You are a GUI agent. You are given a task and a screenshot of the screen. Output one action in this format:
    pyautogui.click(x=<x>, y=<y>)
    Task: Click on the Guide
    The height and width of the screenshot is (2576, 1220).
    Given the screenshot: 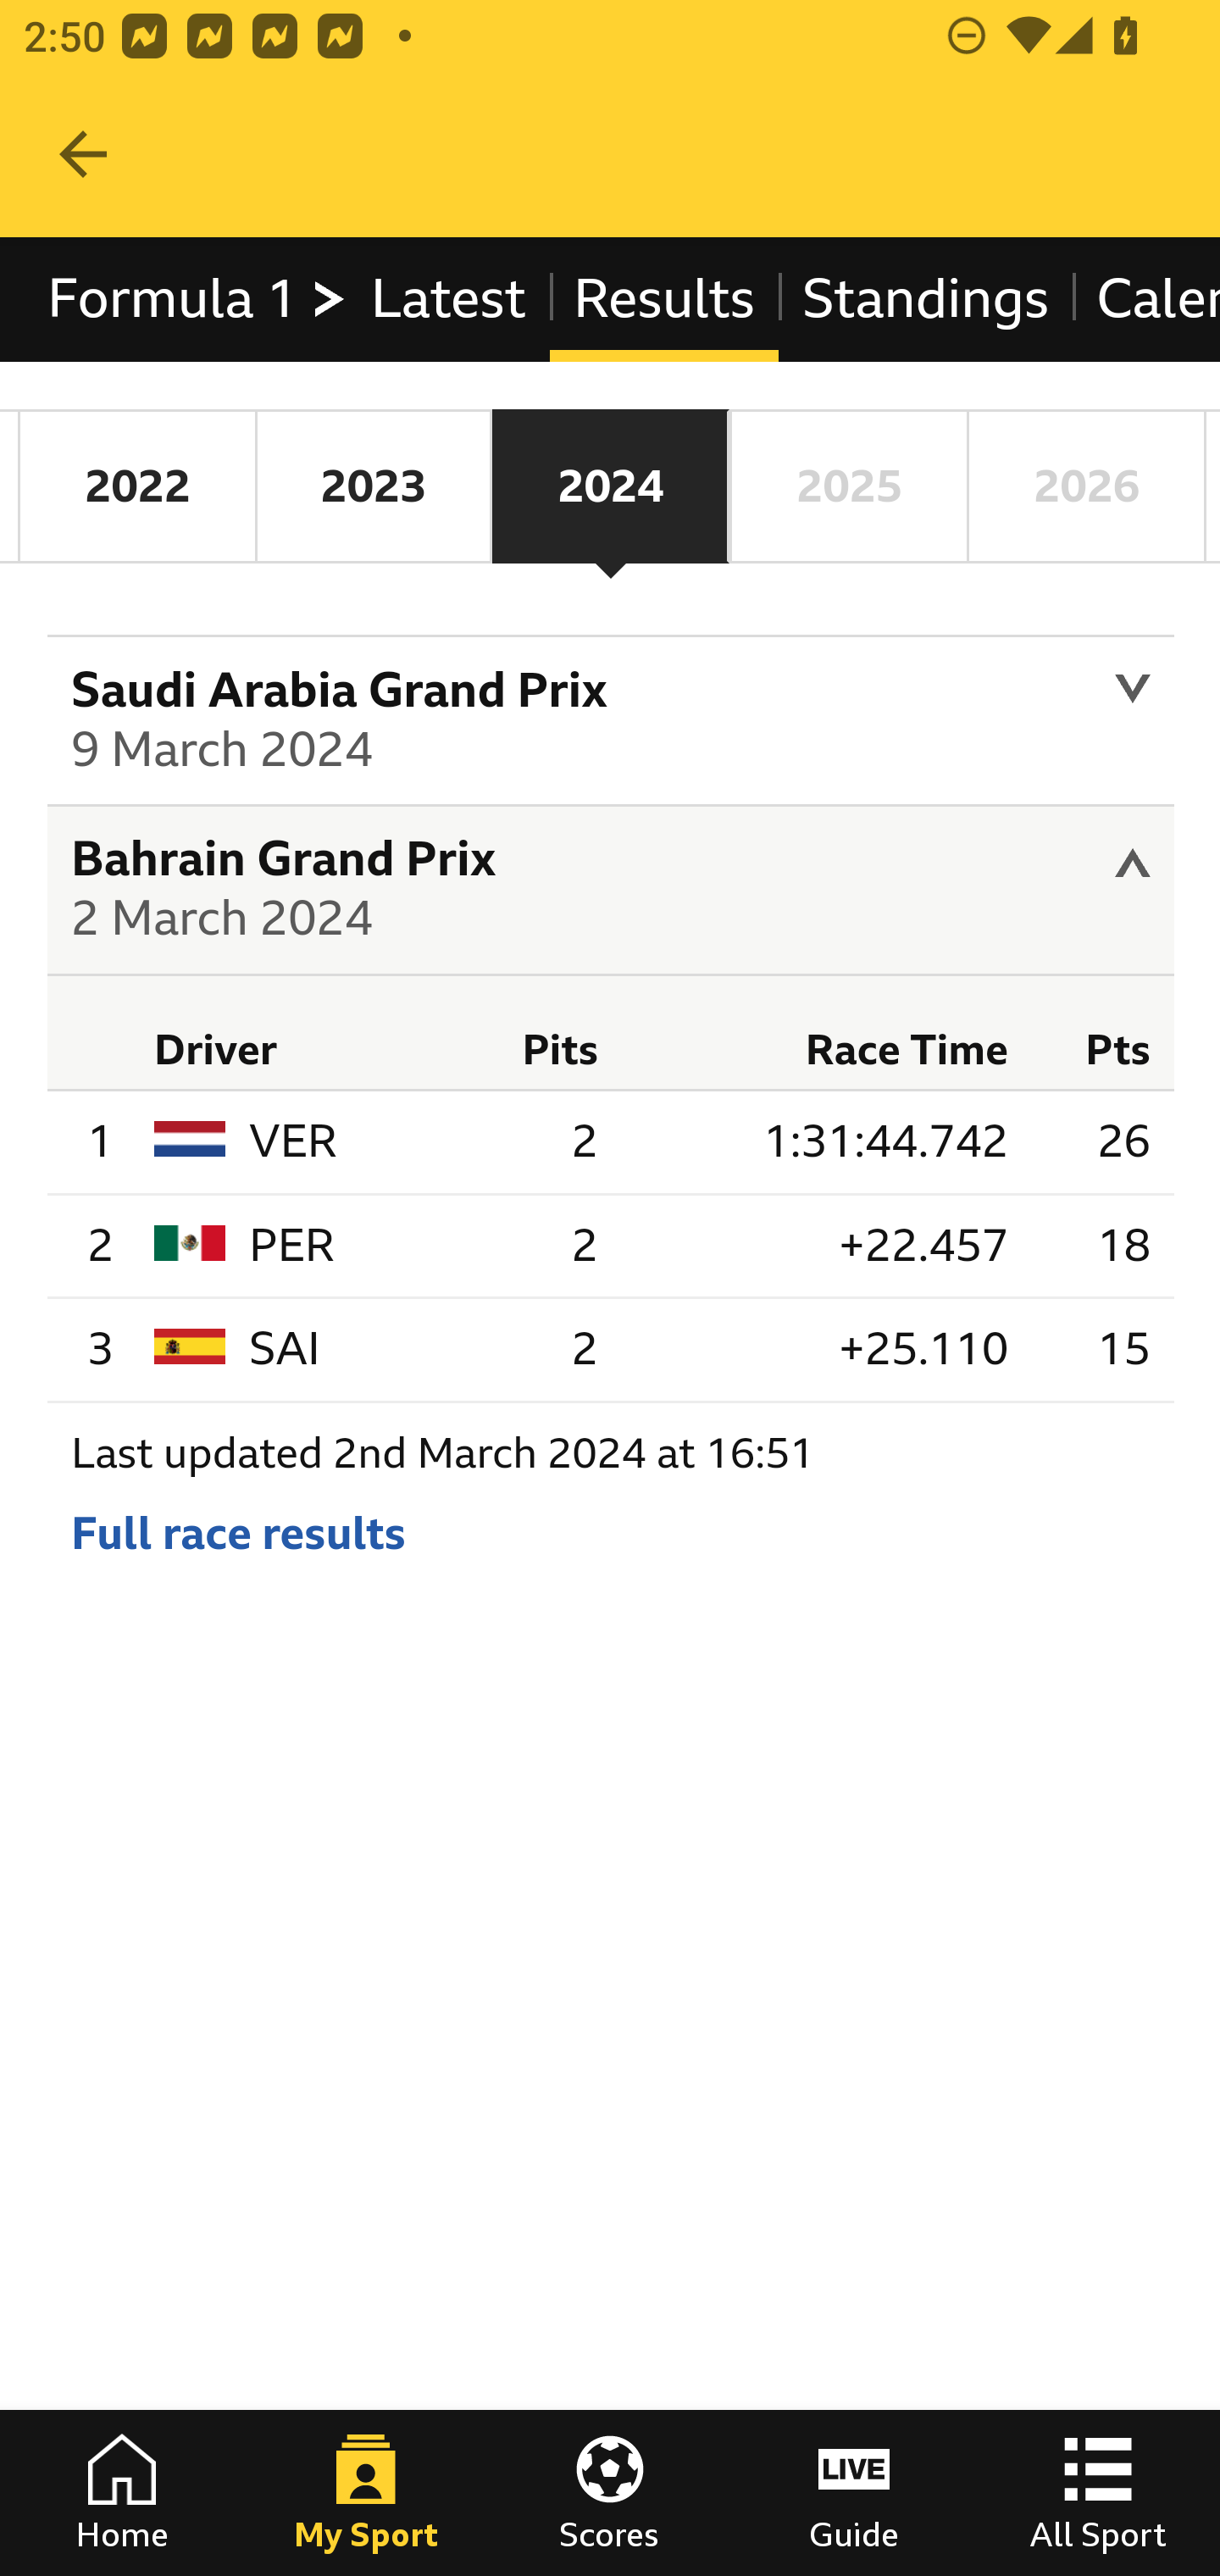 What is the action you would take?
    pyautogui.click(x=854, y=2493)
    